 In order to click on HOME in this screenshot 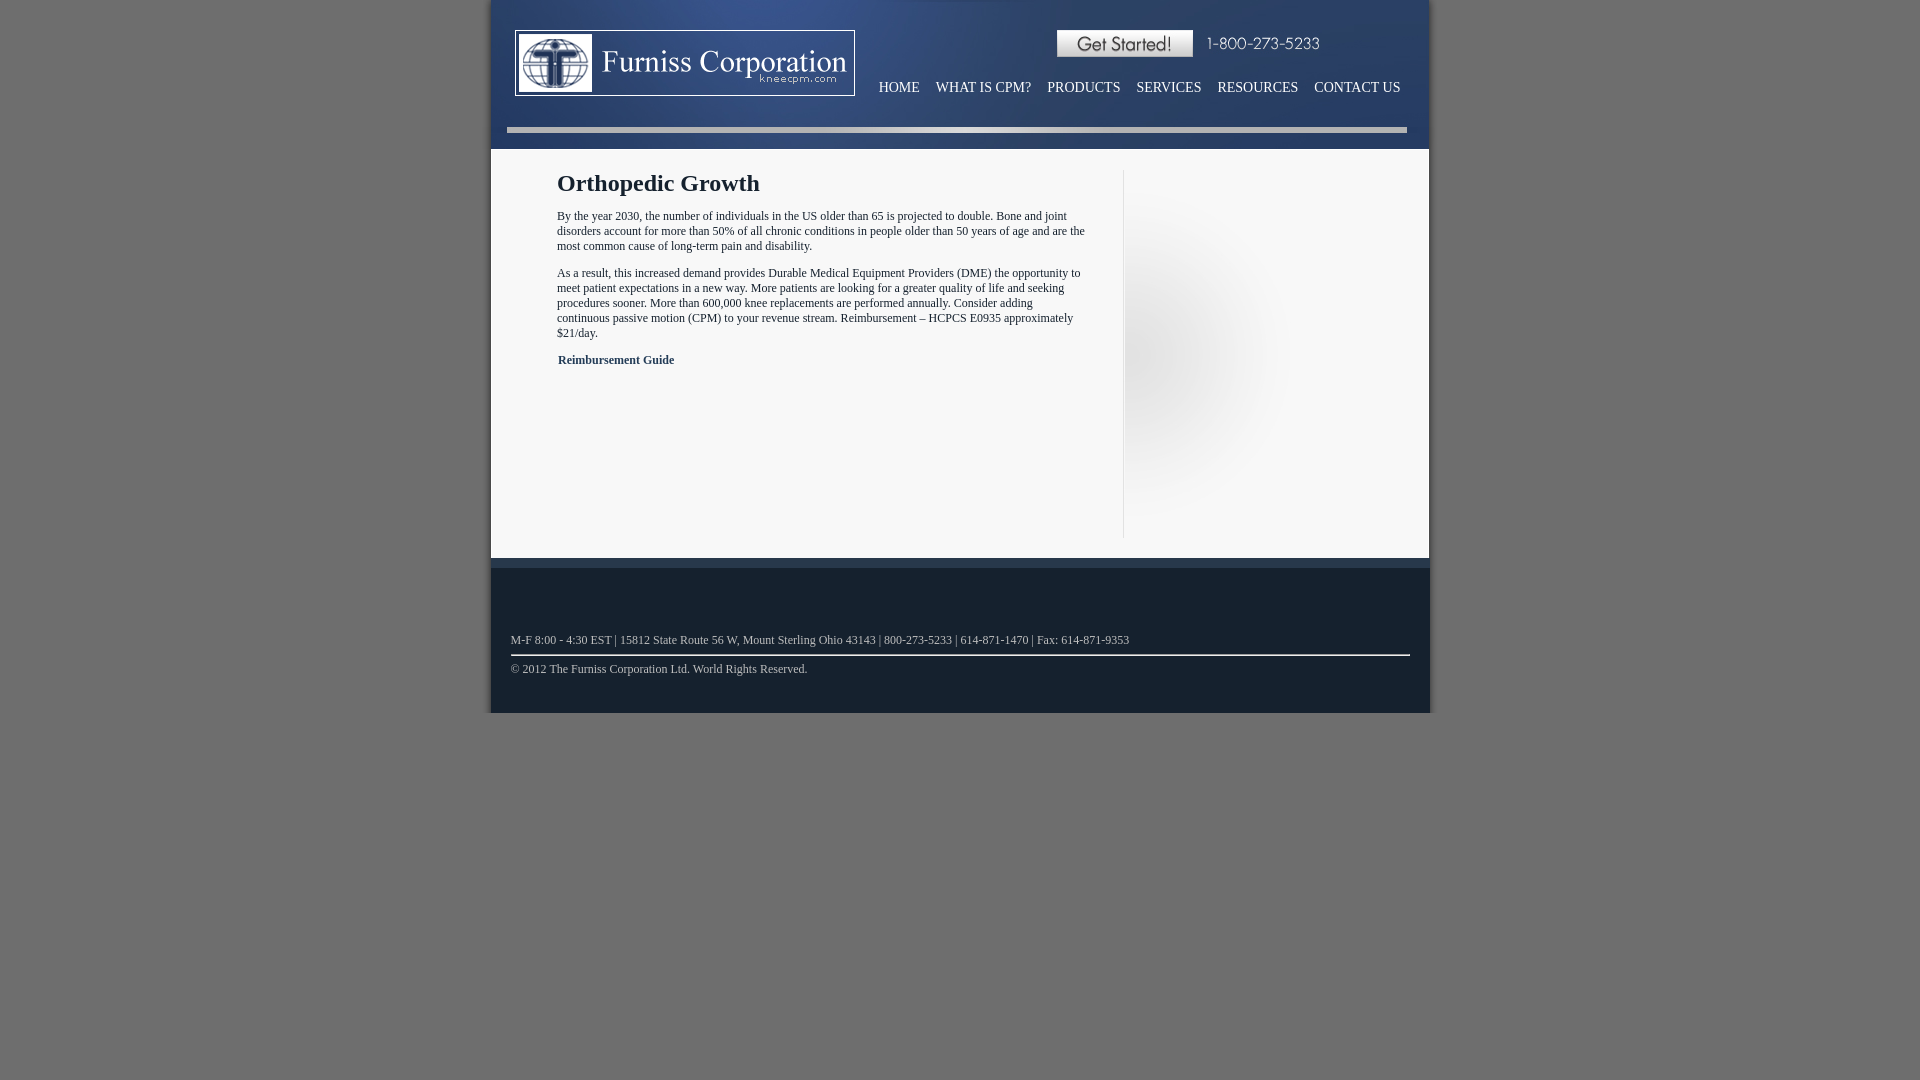, I will do `click(908, 88)`.